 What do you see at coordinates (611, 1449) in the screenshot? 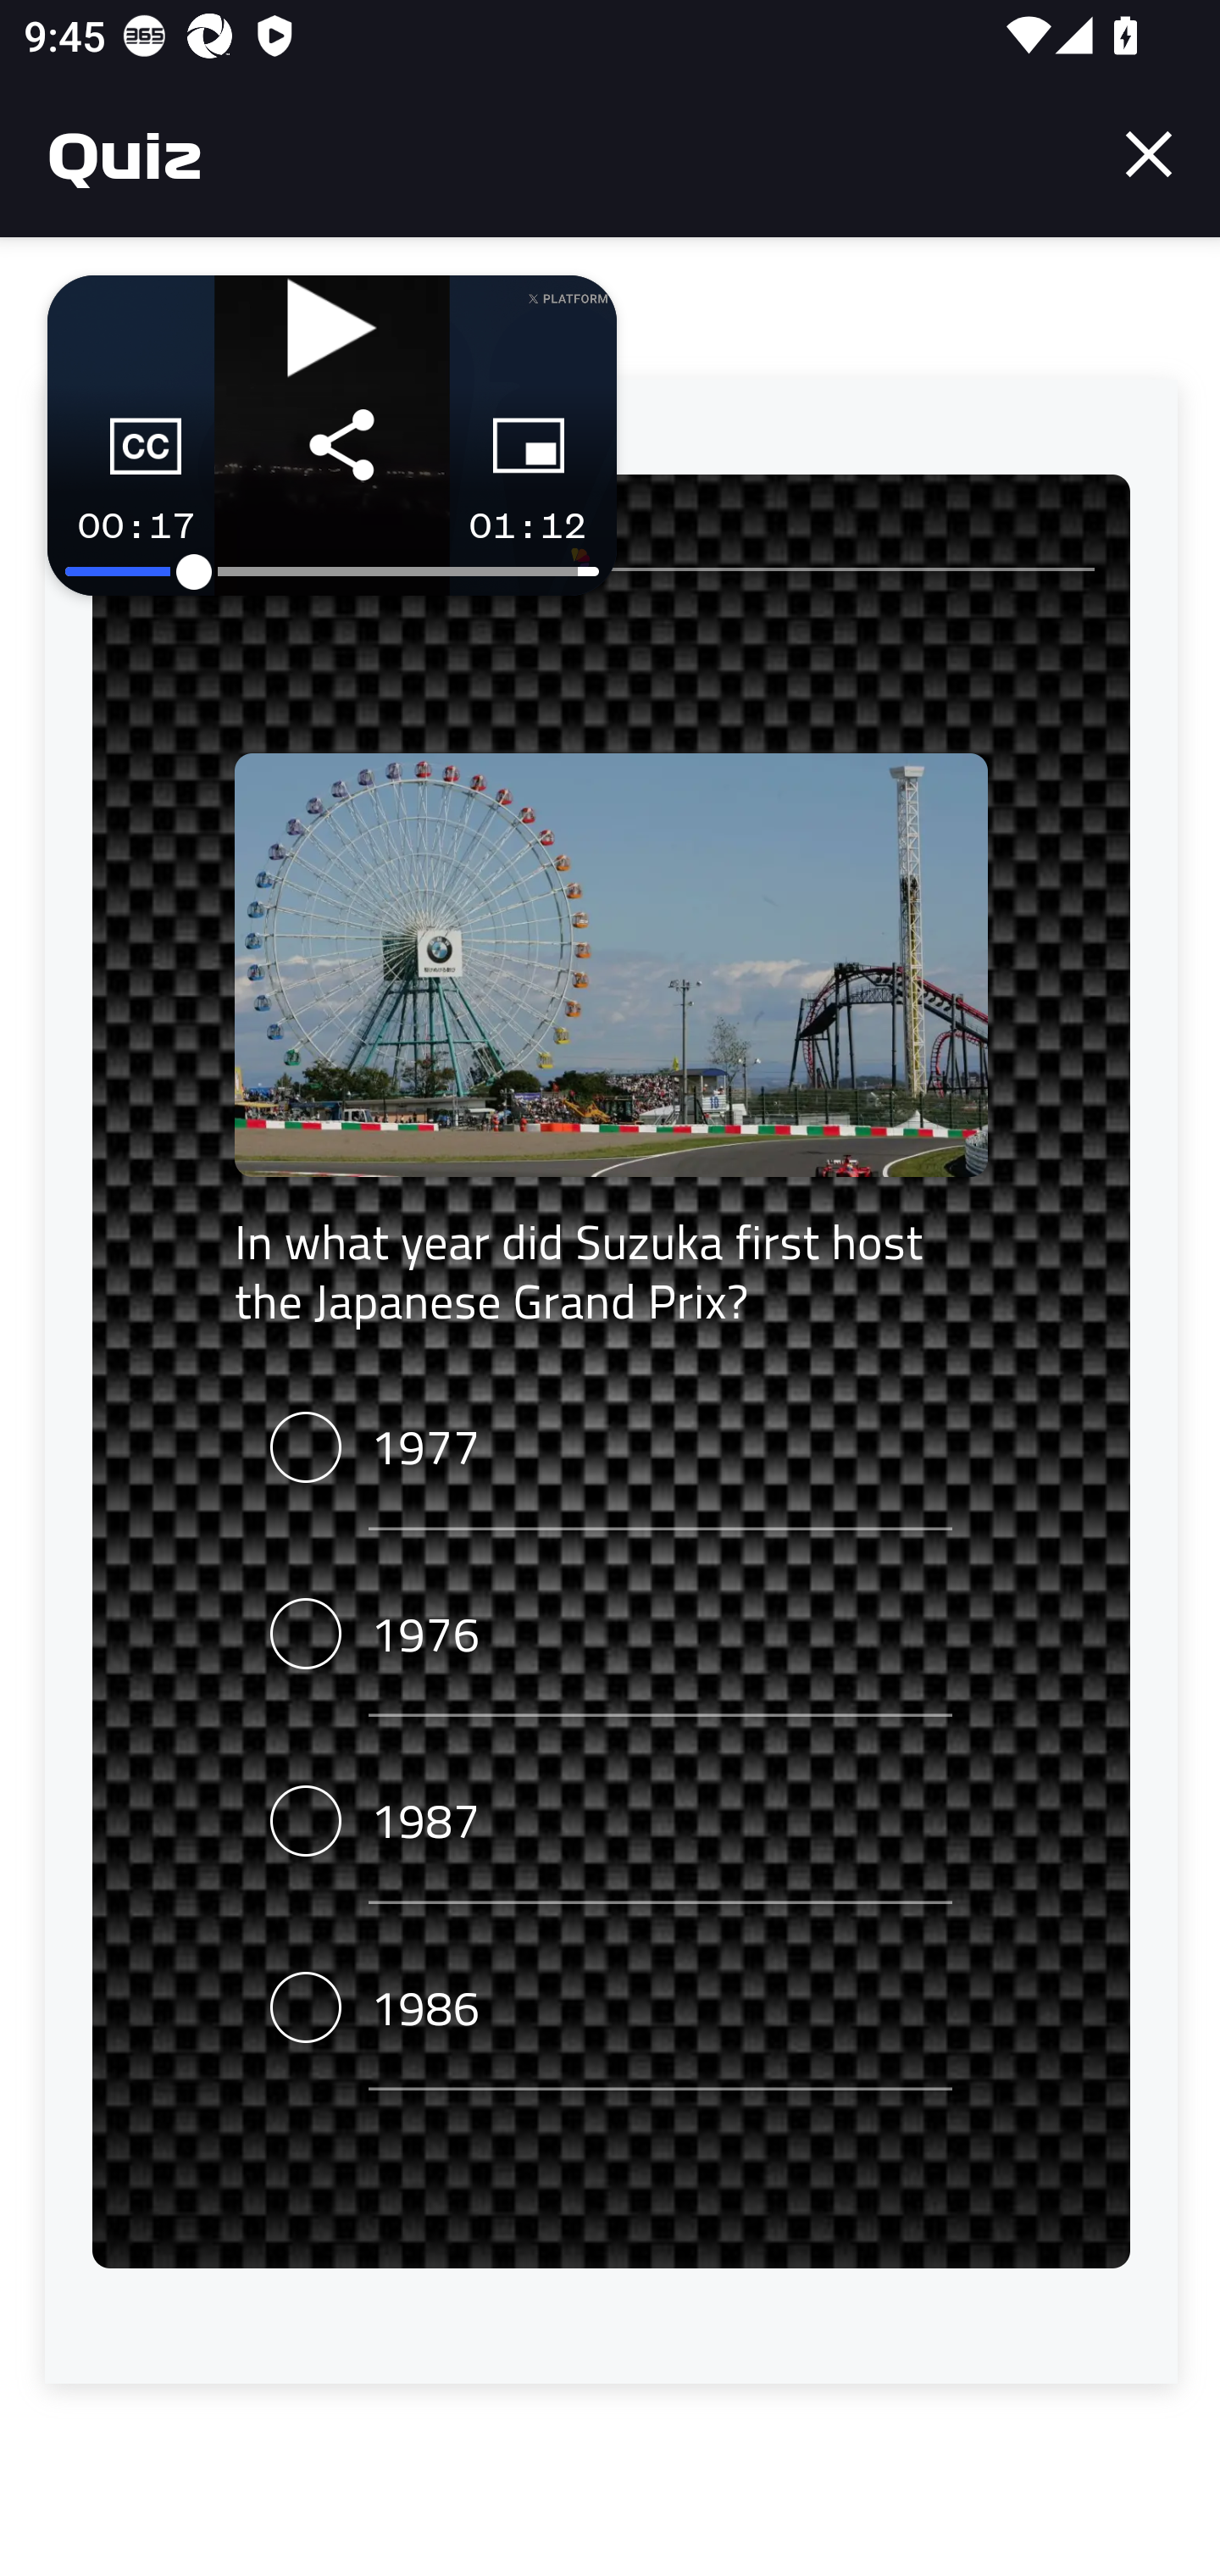
I see `1977` at bounding box center [611, 1449].